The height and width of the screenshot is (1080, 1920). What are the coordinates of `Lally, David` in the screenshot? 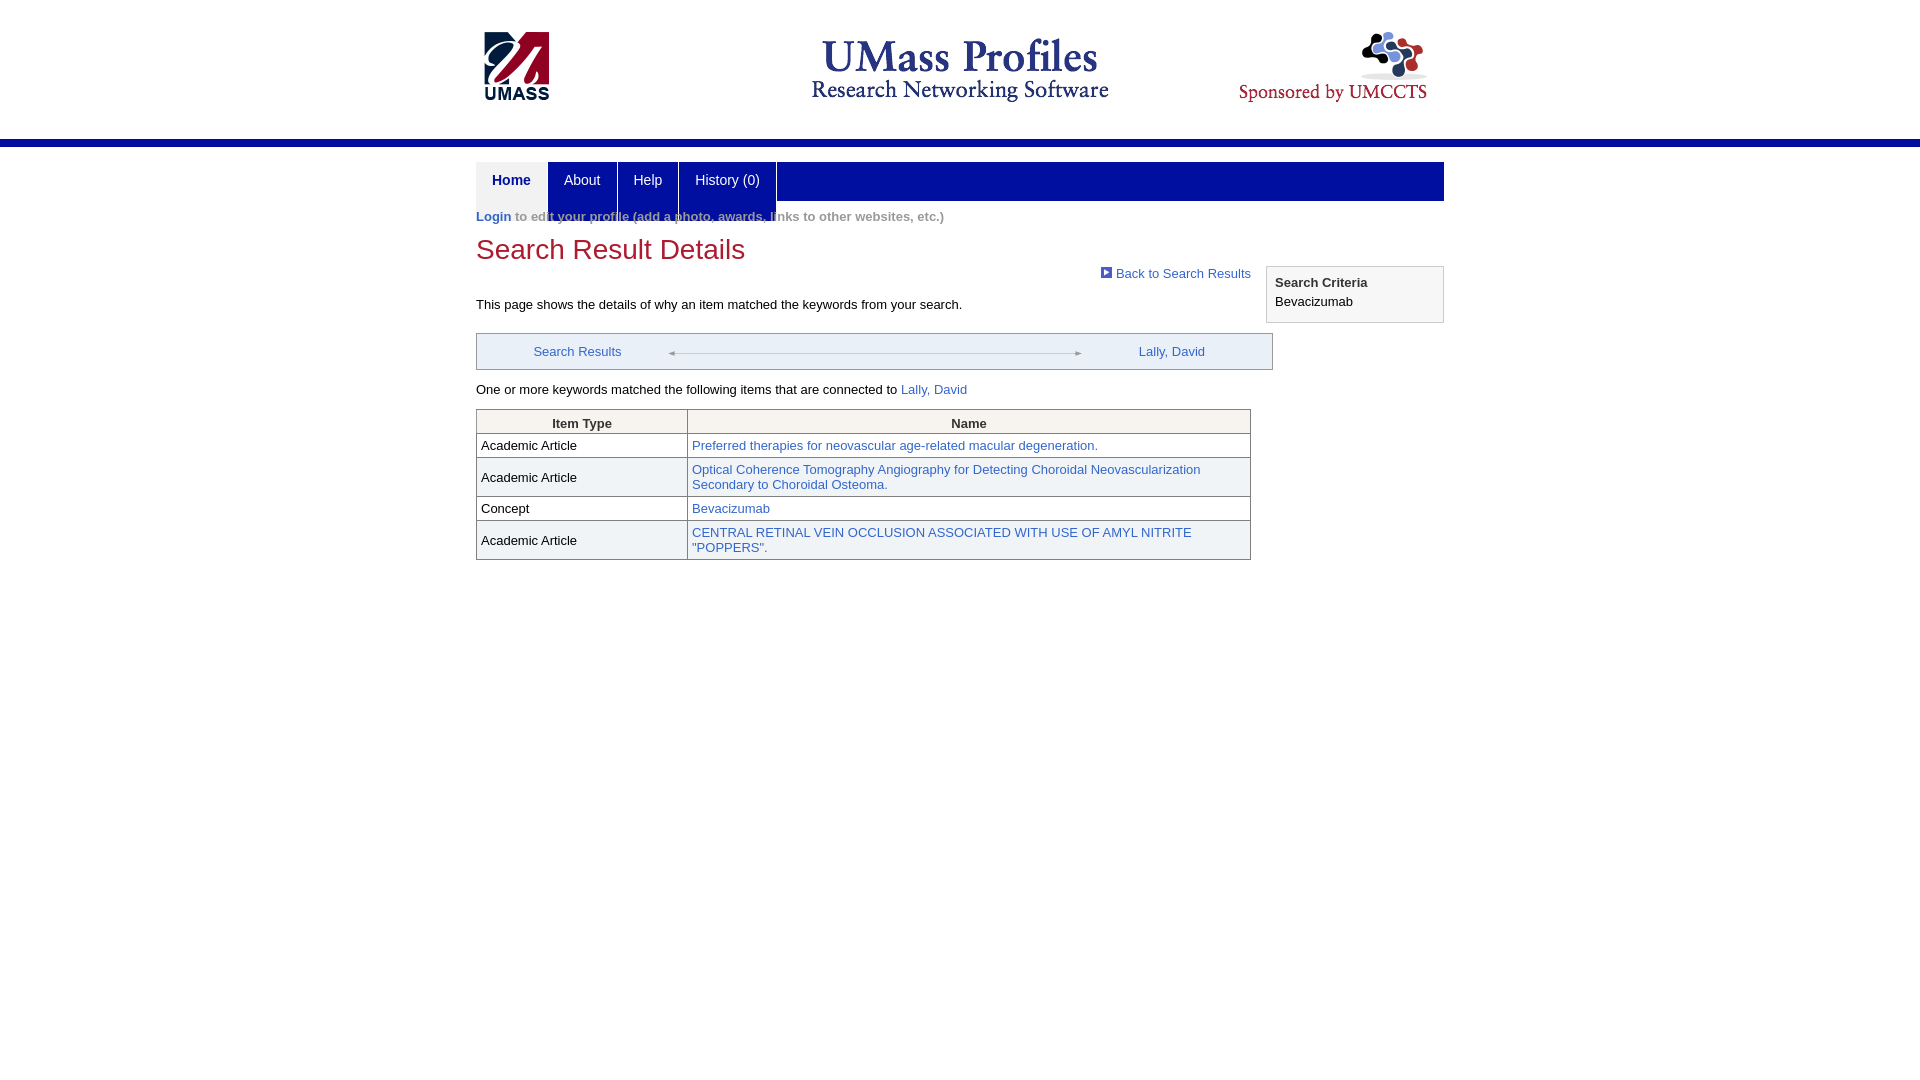 It's located at (934, 390).